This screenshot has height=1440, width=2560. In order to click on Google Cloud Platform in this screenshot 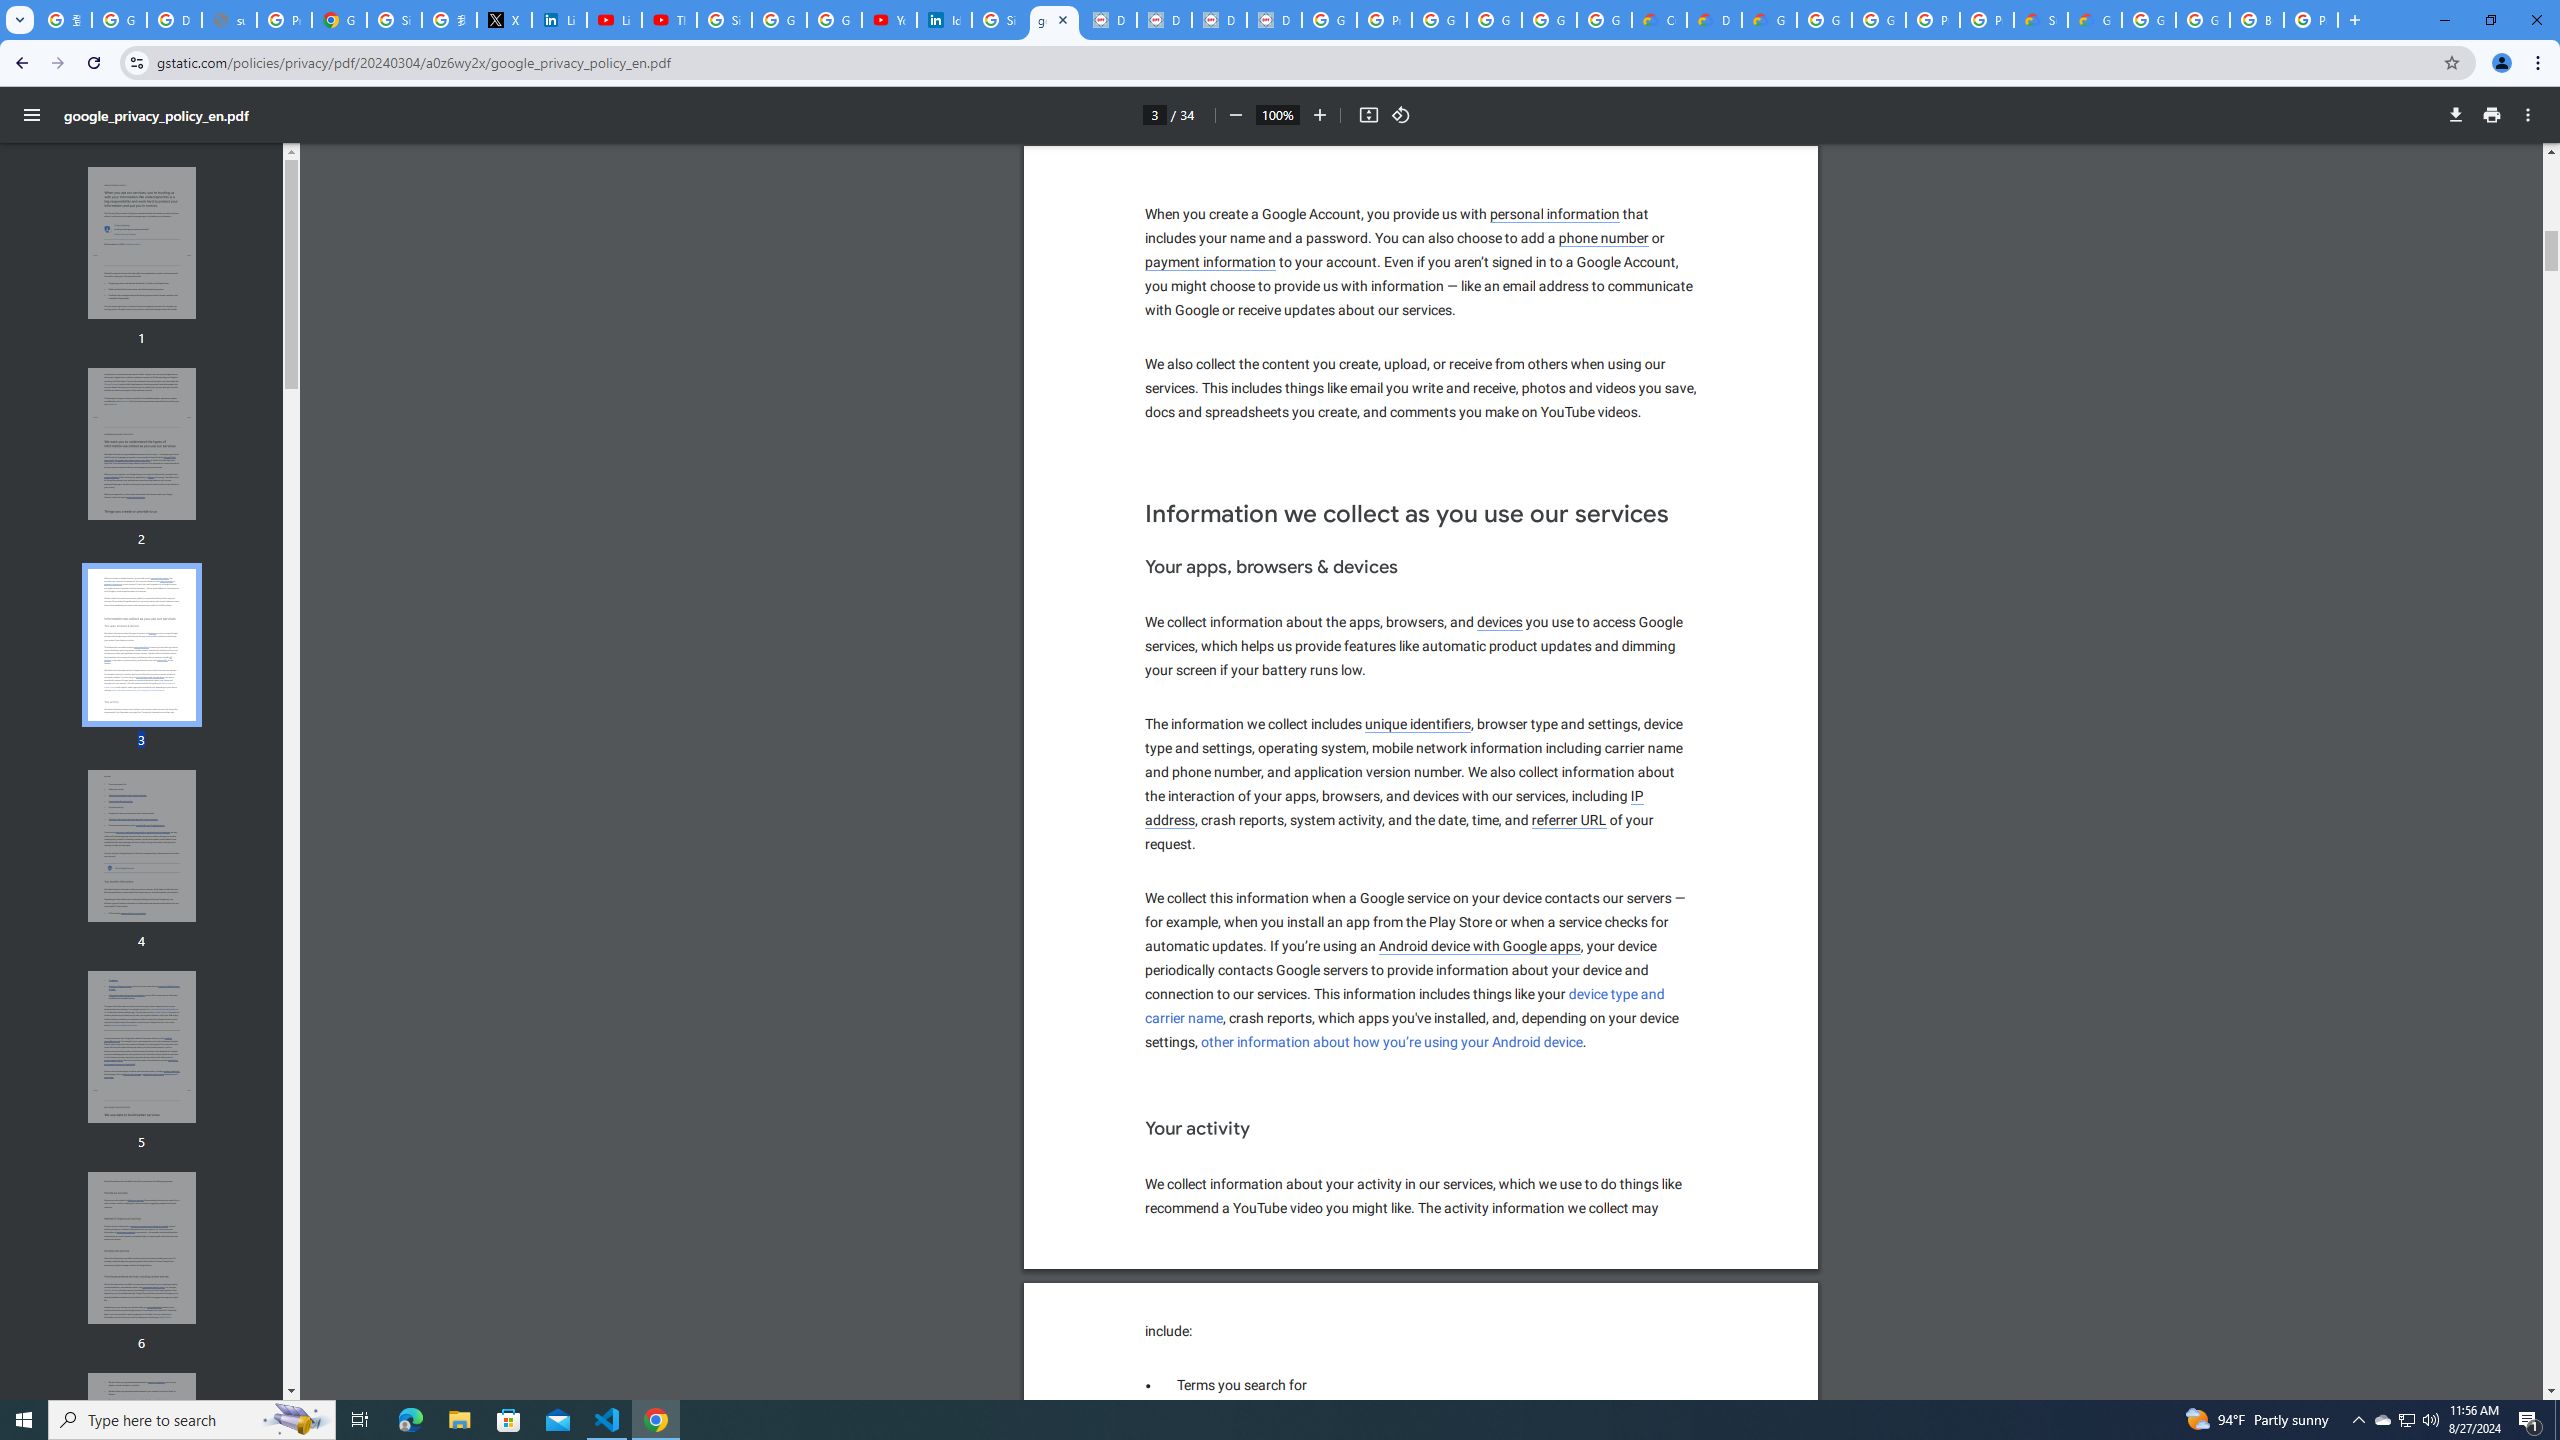, I will do `click(2202, 20)`.